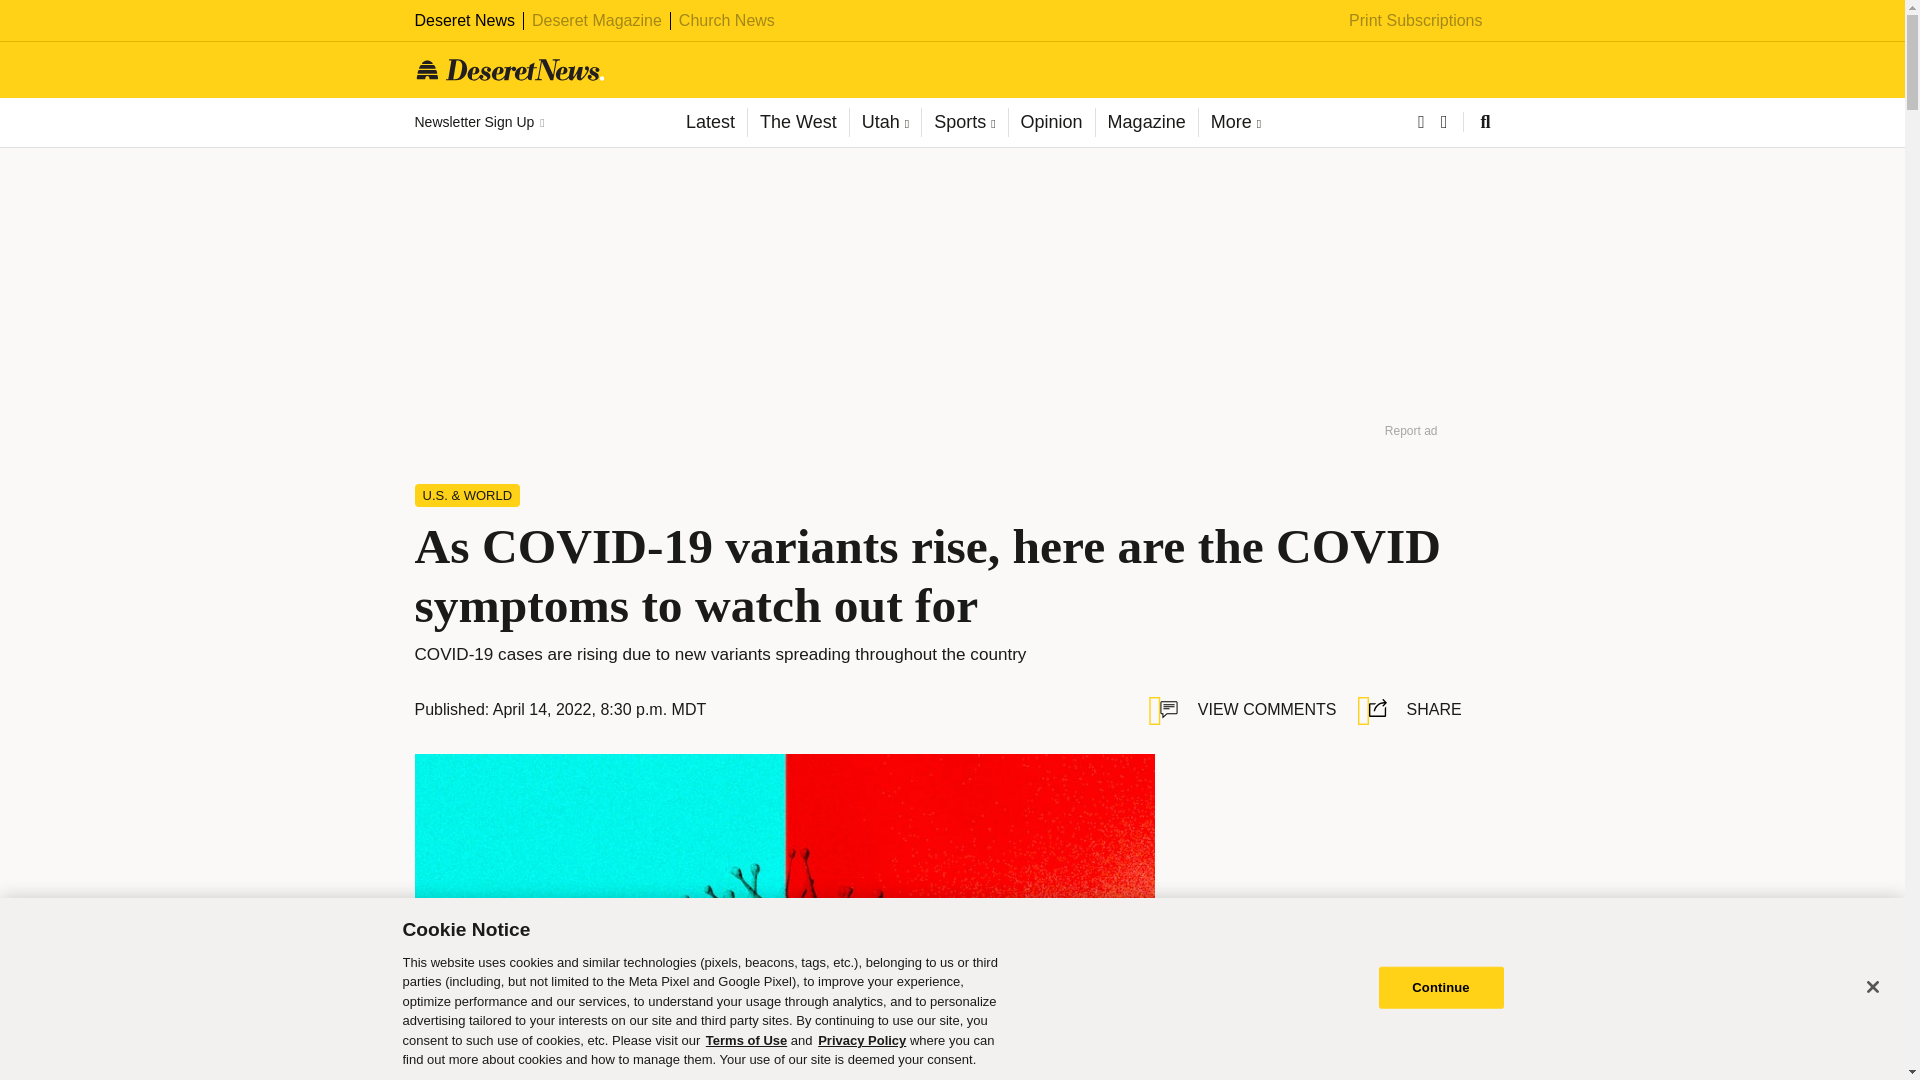 Image resolution: width=1920 pixels, height=1080 pixels. Describe the element at coordinates (797, 122) in the screenshot. I see `The West` at that location.